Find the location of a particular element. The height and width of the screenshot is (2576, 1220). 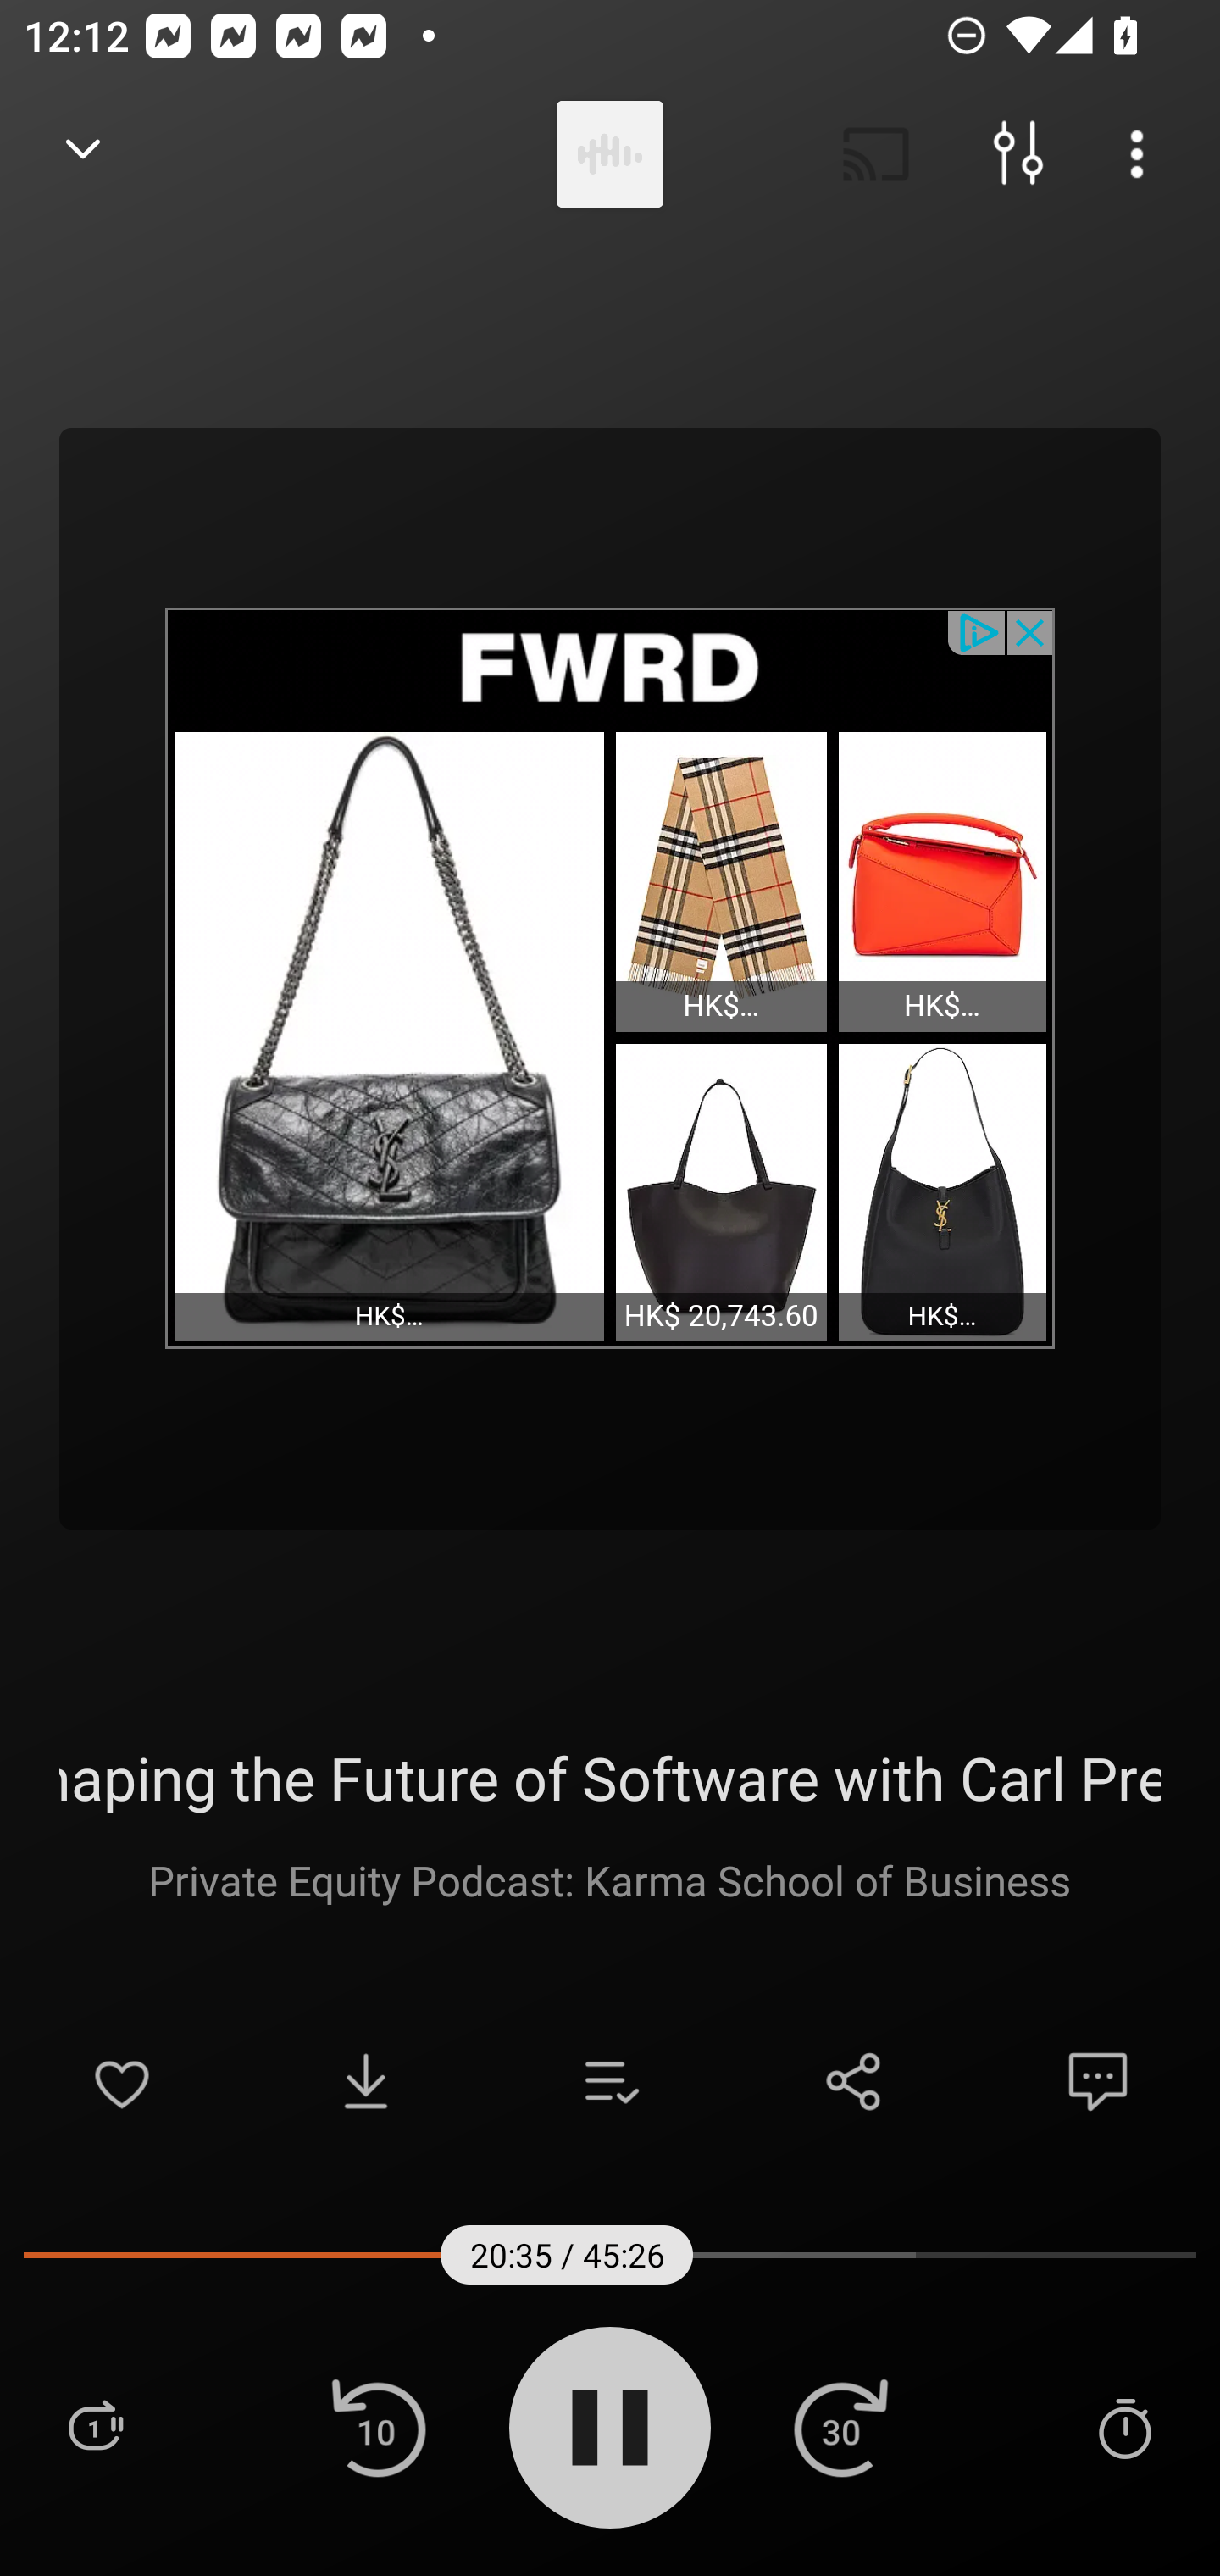

 HK$… 
    HK$… is located at coordinates (942, 1192).